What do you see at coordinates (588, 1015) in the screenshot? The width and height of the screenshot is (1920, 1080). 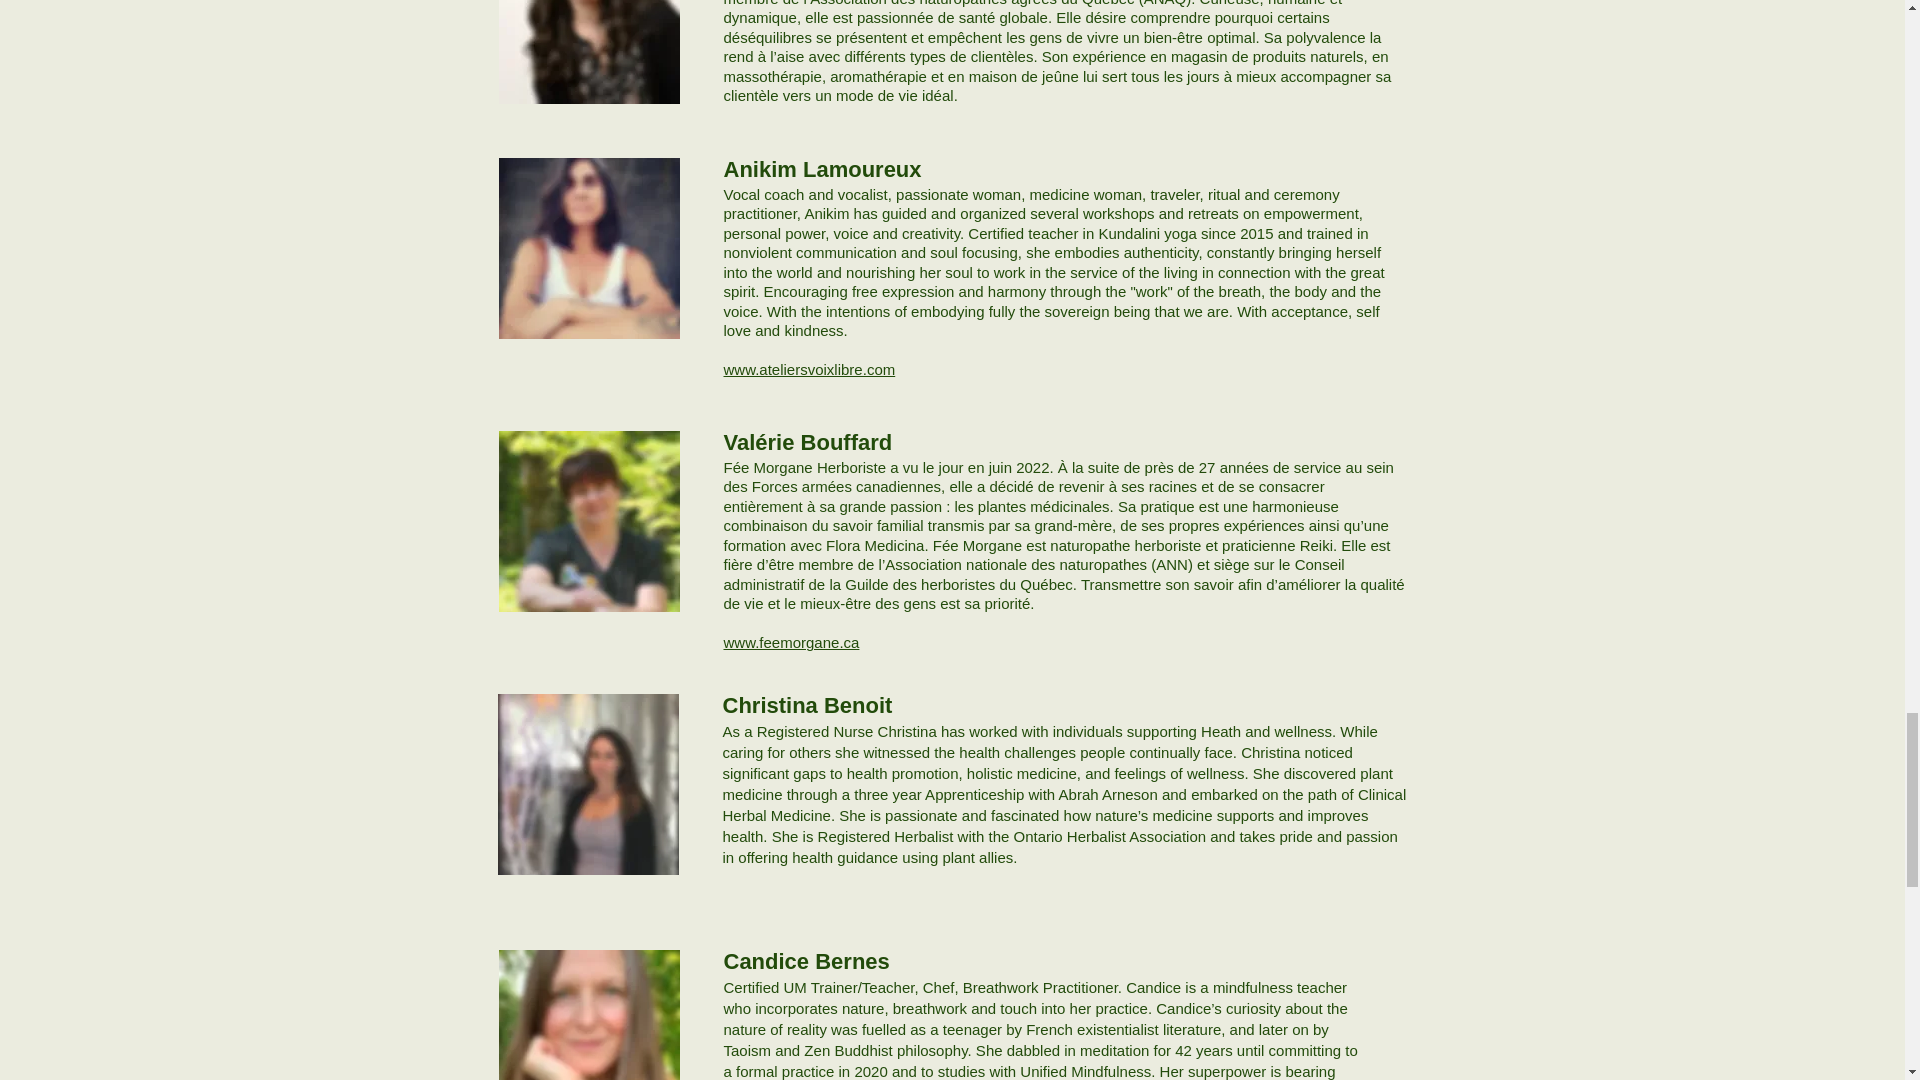 I see `Abrah-portrait-2.jpeg` at bounding box center [588, 1015].